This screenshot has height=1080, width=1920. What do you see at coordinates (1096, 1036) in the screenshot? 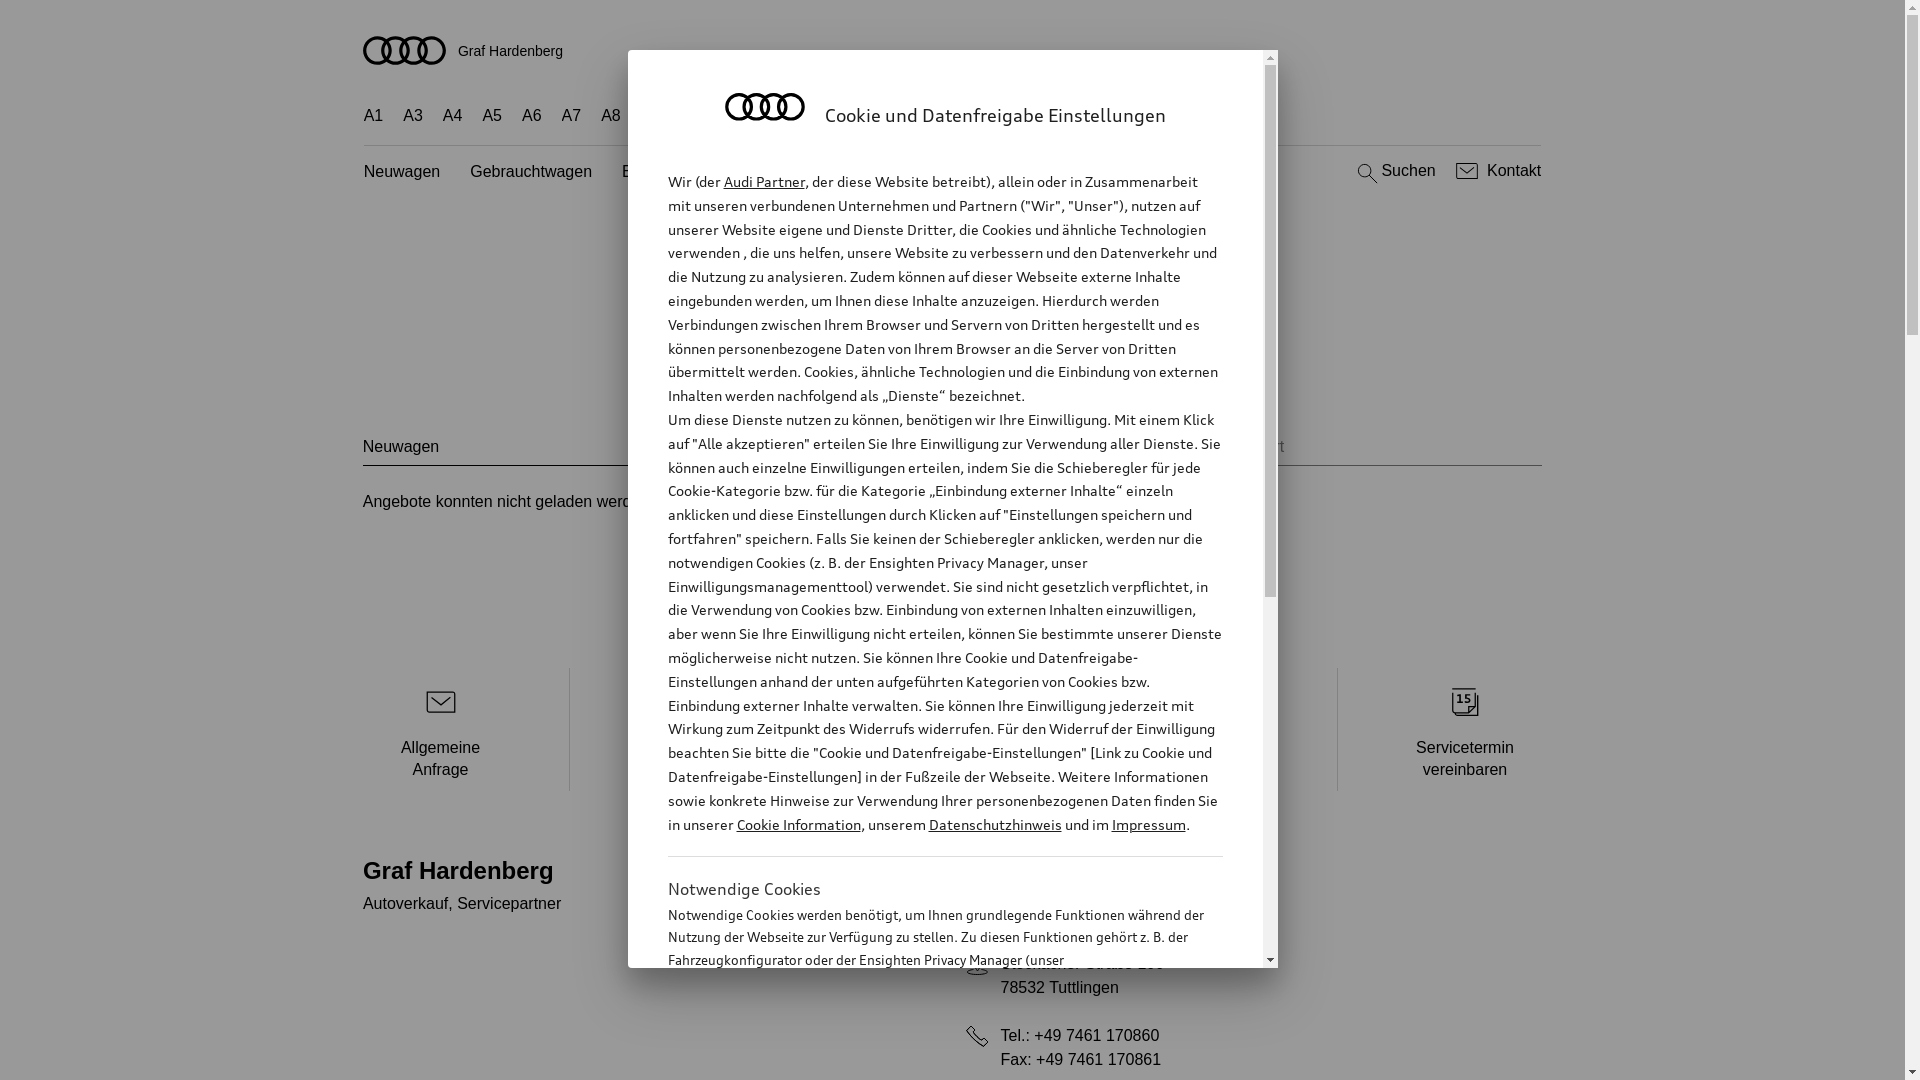
I see `+49 7461 170860` at bounding box center [1096, 1036].